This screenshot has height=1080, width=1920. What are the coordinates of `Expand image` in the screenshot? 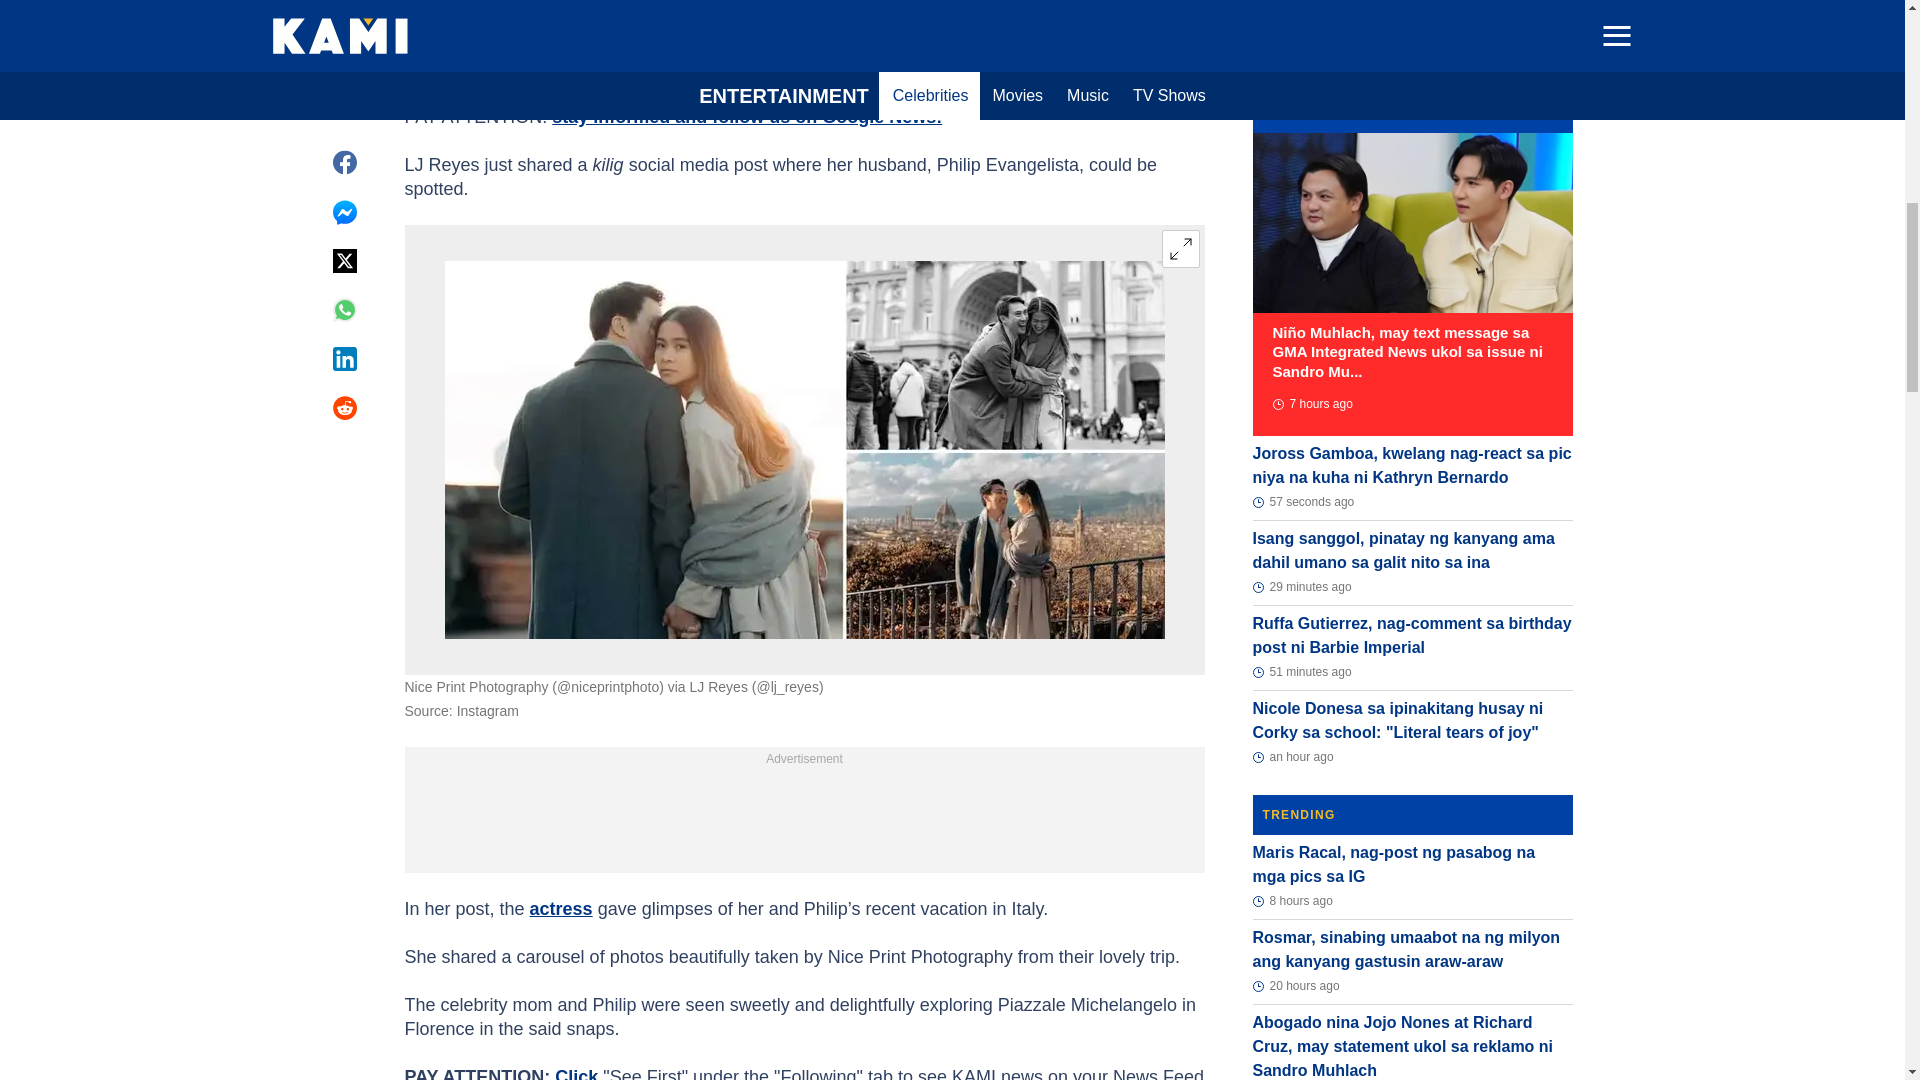 It's located at (1180, 248).